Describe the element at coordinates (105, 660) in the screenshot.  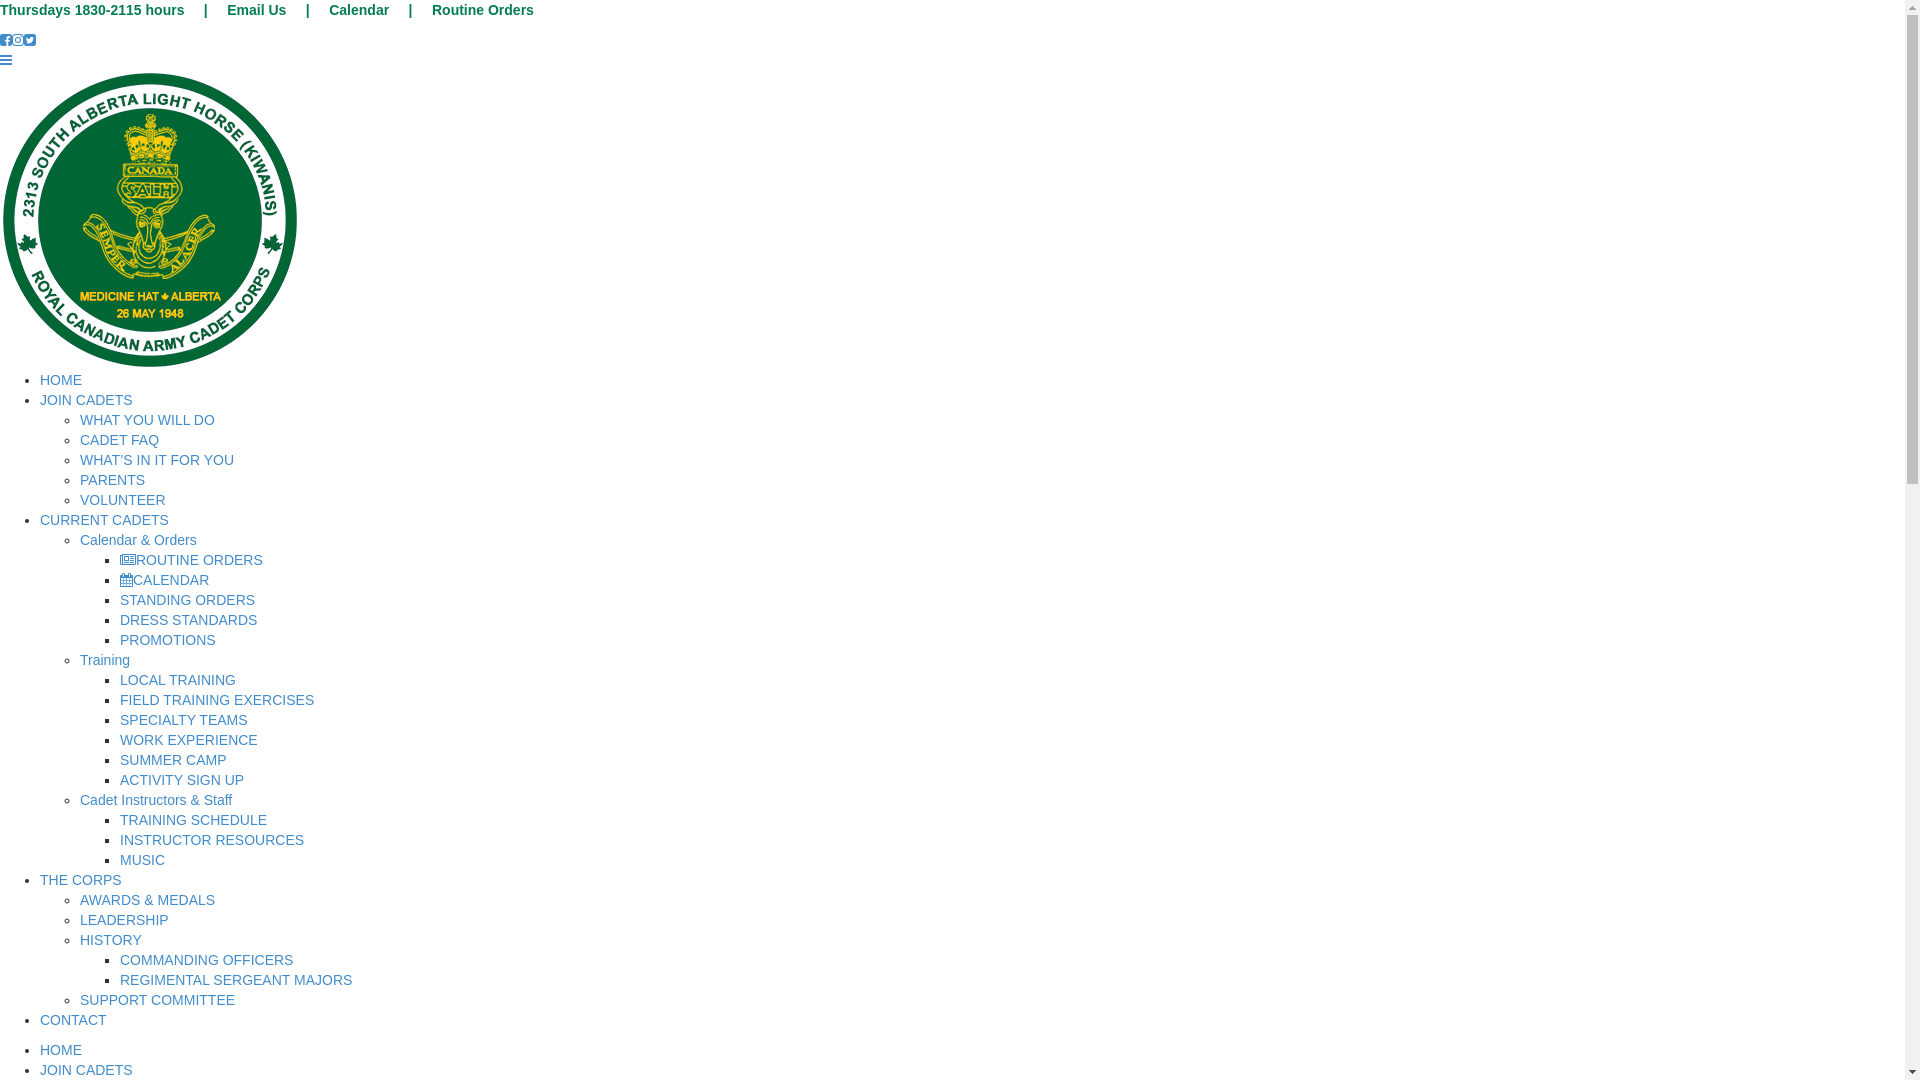
I see `Training` at that location.